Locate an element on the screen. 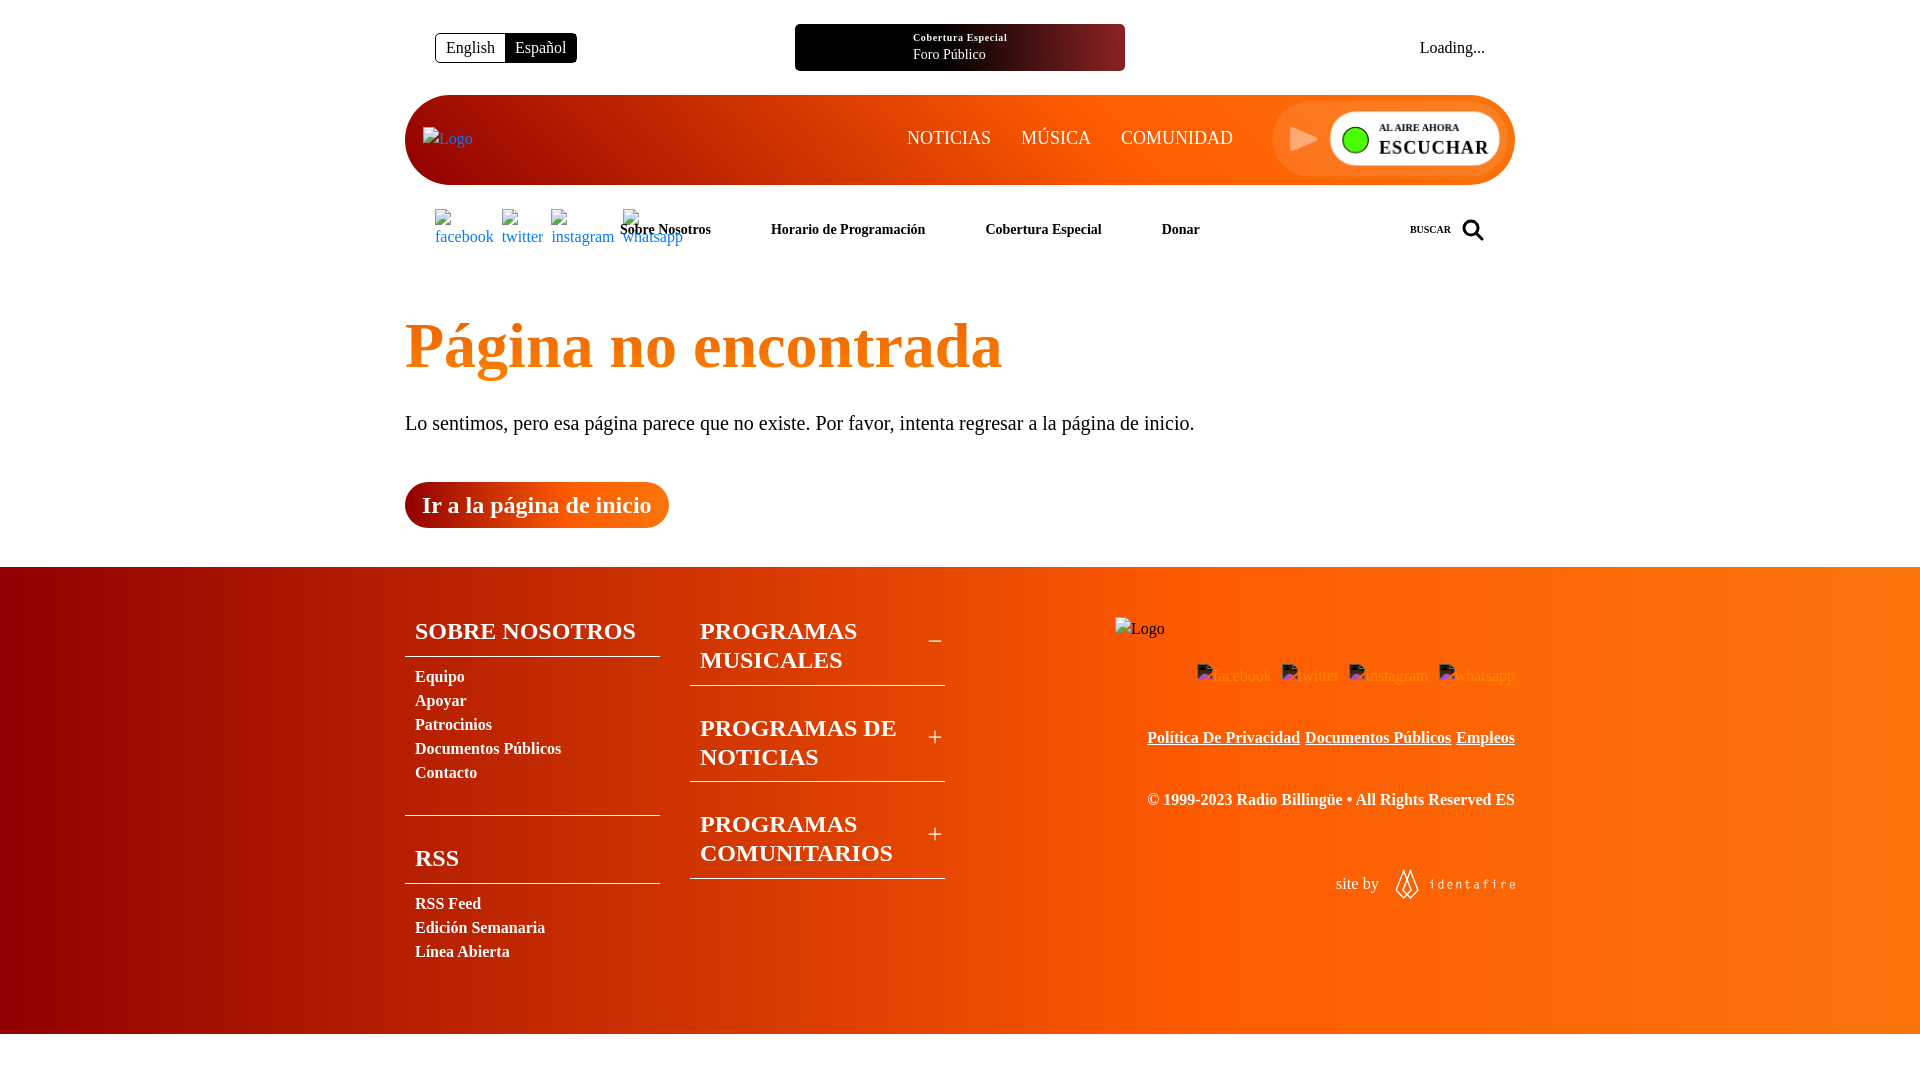 Image resolution: width=1920 pixels, height=1080 pixels. English is located at coordinates (1424, 884).